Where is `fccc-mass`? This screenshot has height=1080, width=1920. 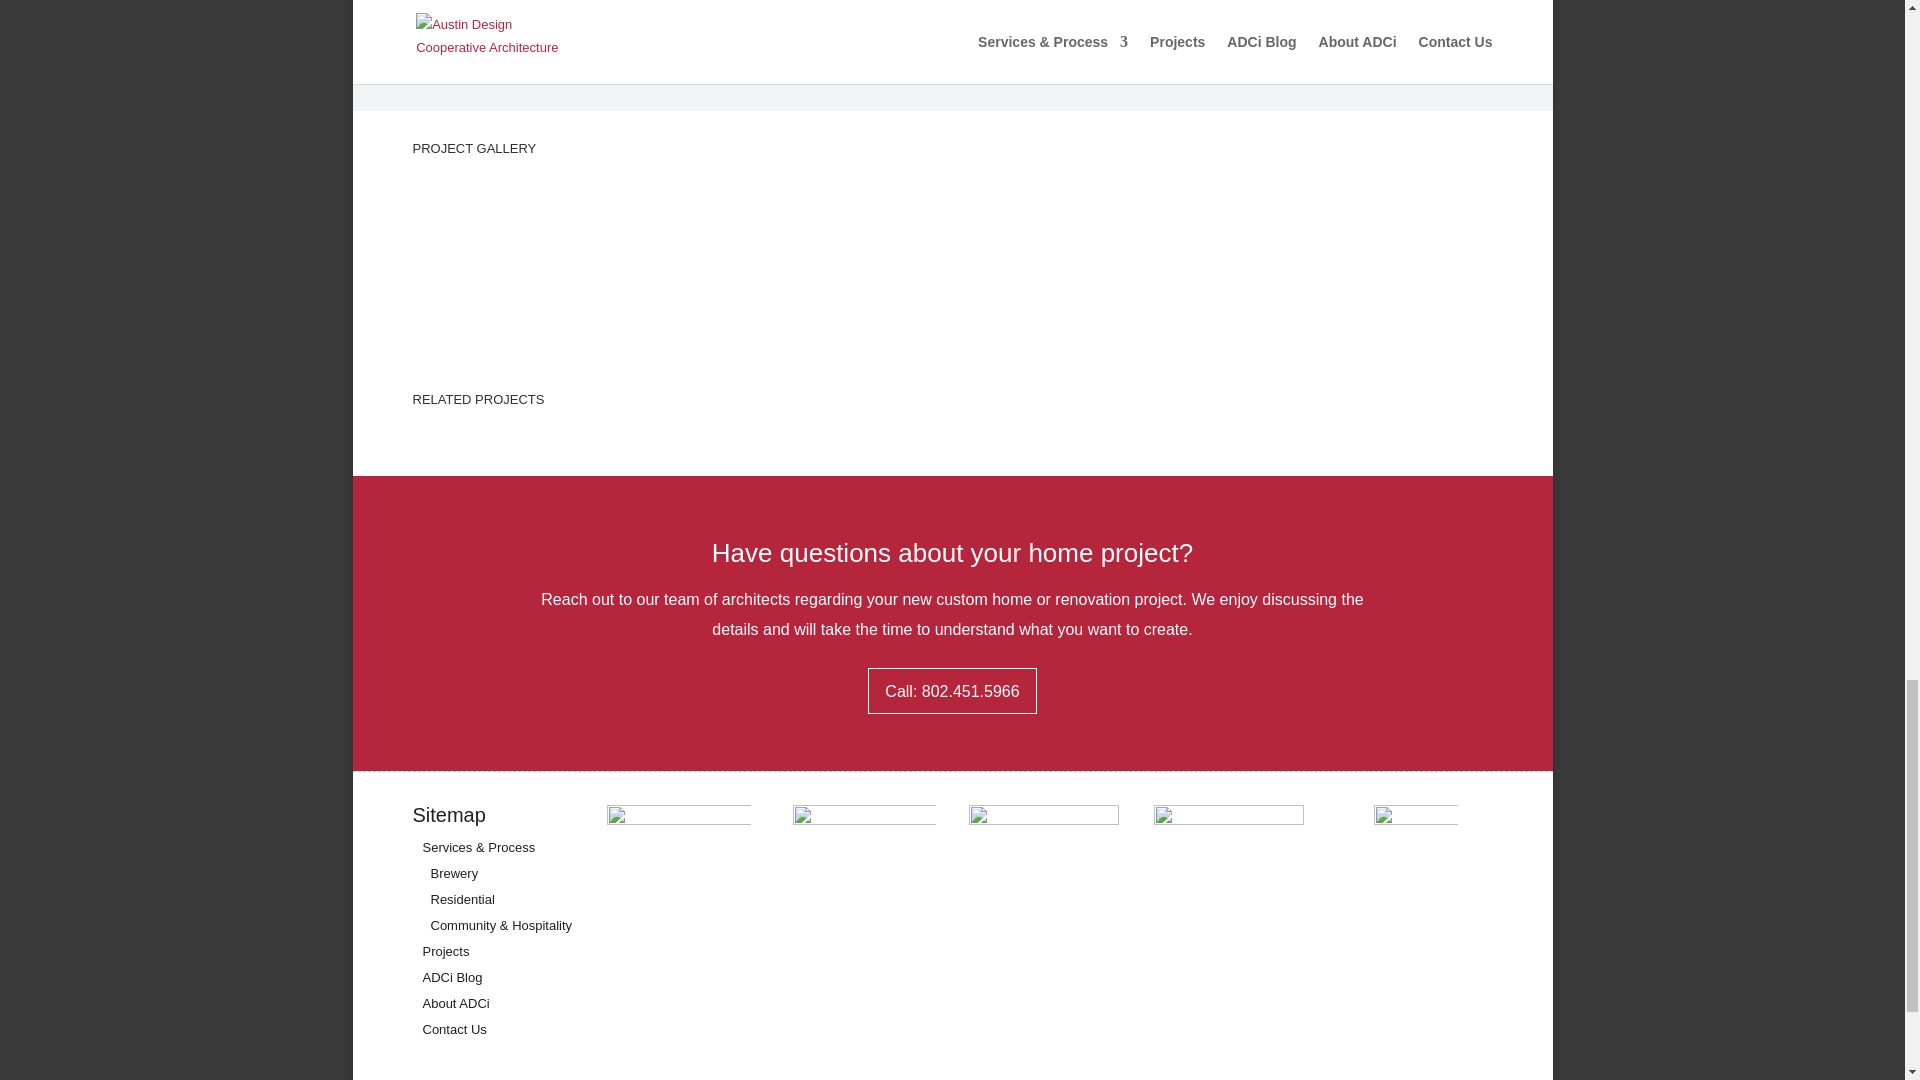 fccc-mass is located at coordinates (1044, 882).